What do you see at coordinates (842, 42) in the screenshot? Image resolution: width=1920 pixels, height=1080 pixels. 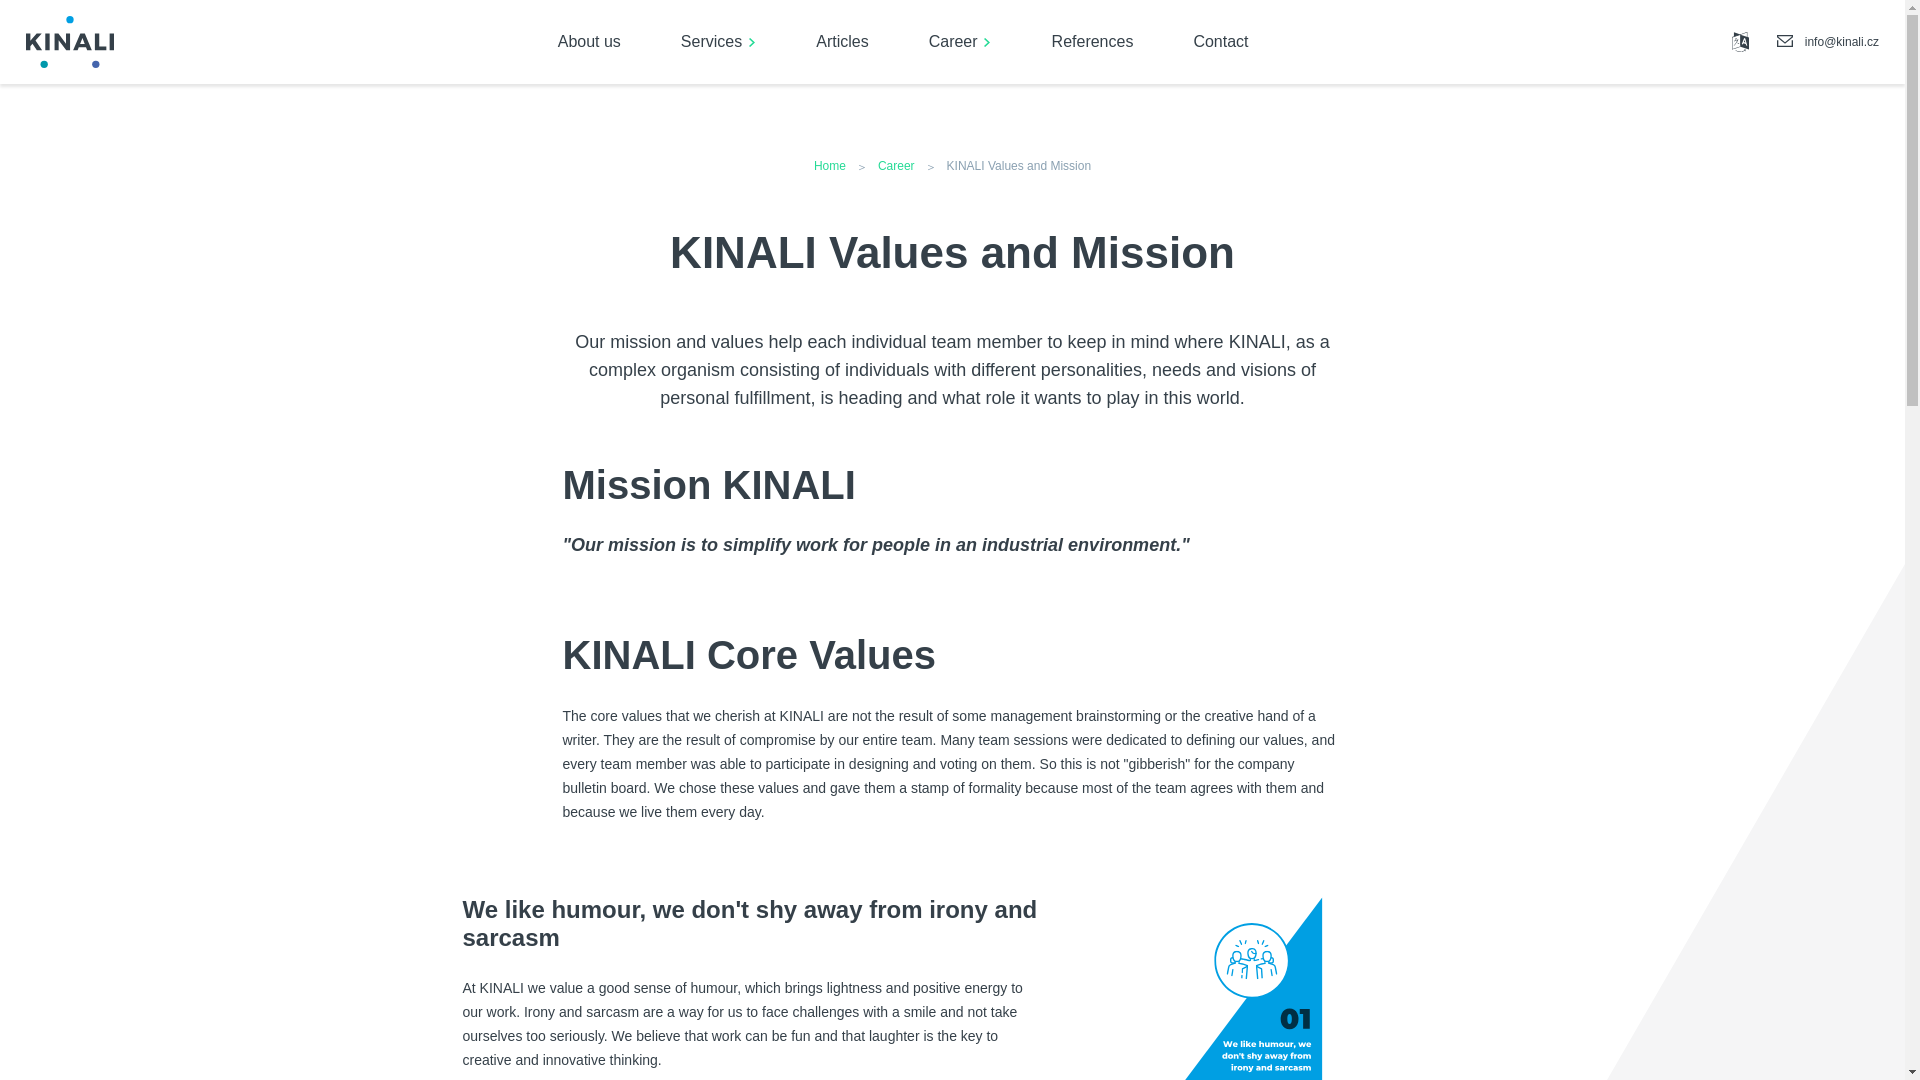 I see `Articles` at bounding box center [842, 42].